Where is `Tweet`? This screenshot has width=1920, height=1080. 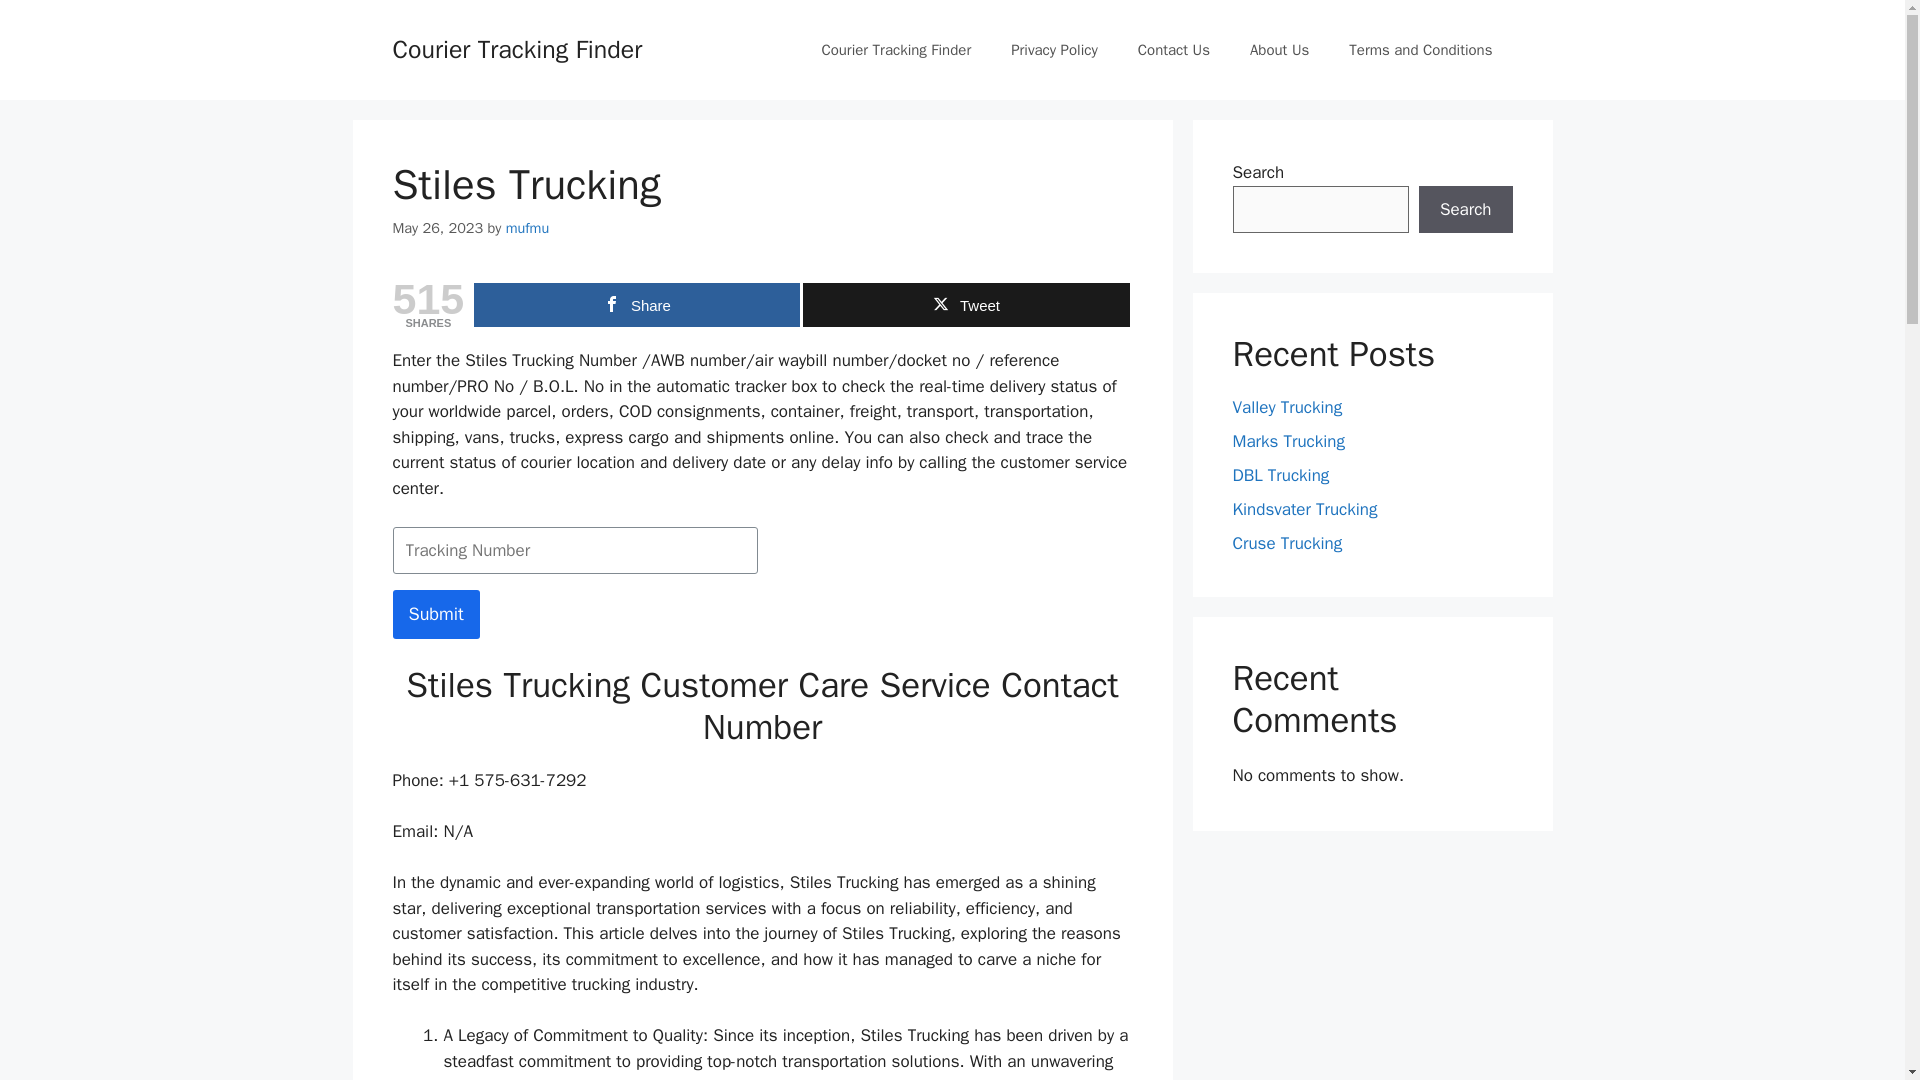 Tweet is located at coordinates (965, 304).